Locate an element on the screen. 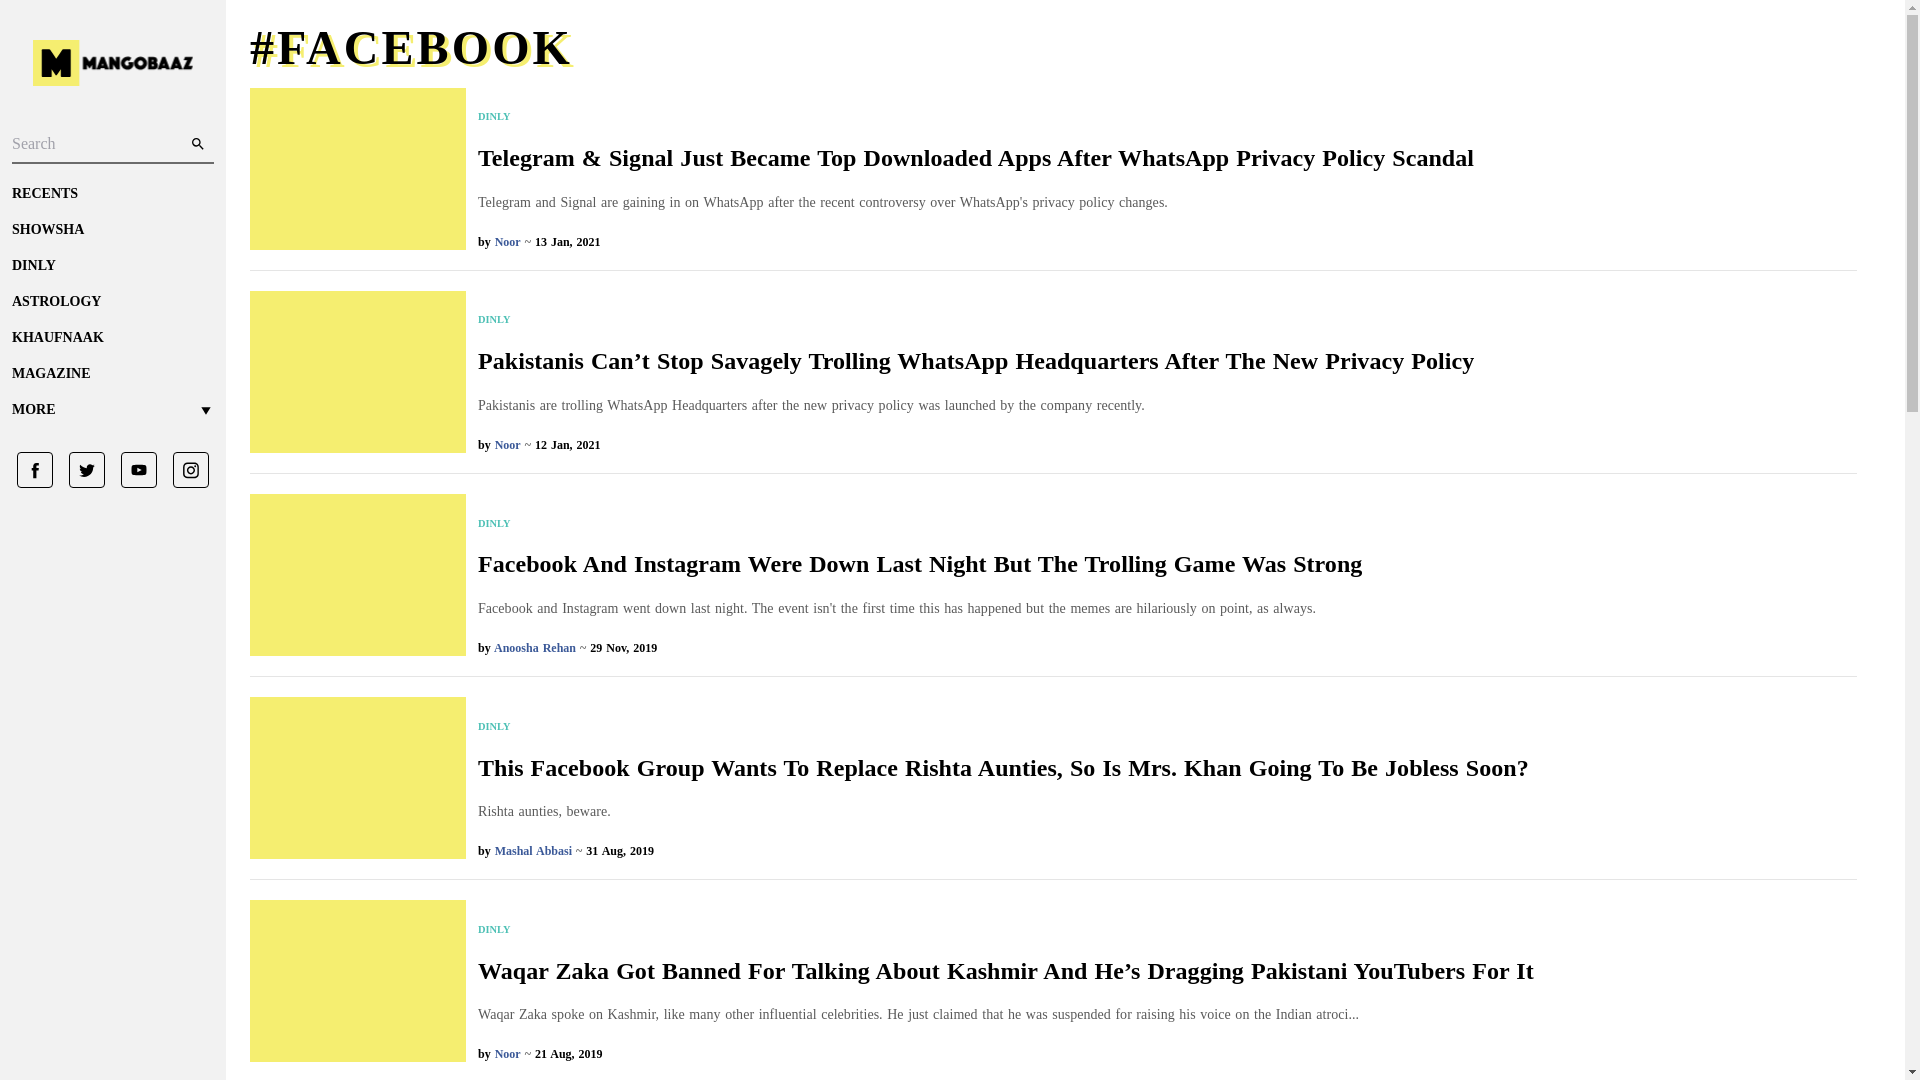 The image size is (1920, 1080). RECENTS is located at coordinates (112, 194).